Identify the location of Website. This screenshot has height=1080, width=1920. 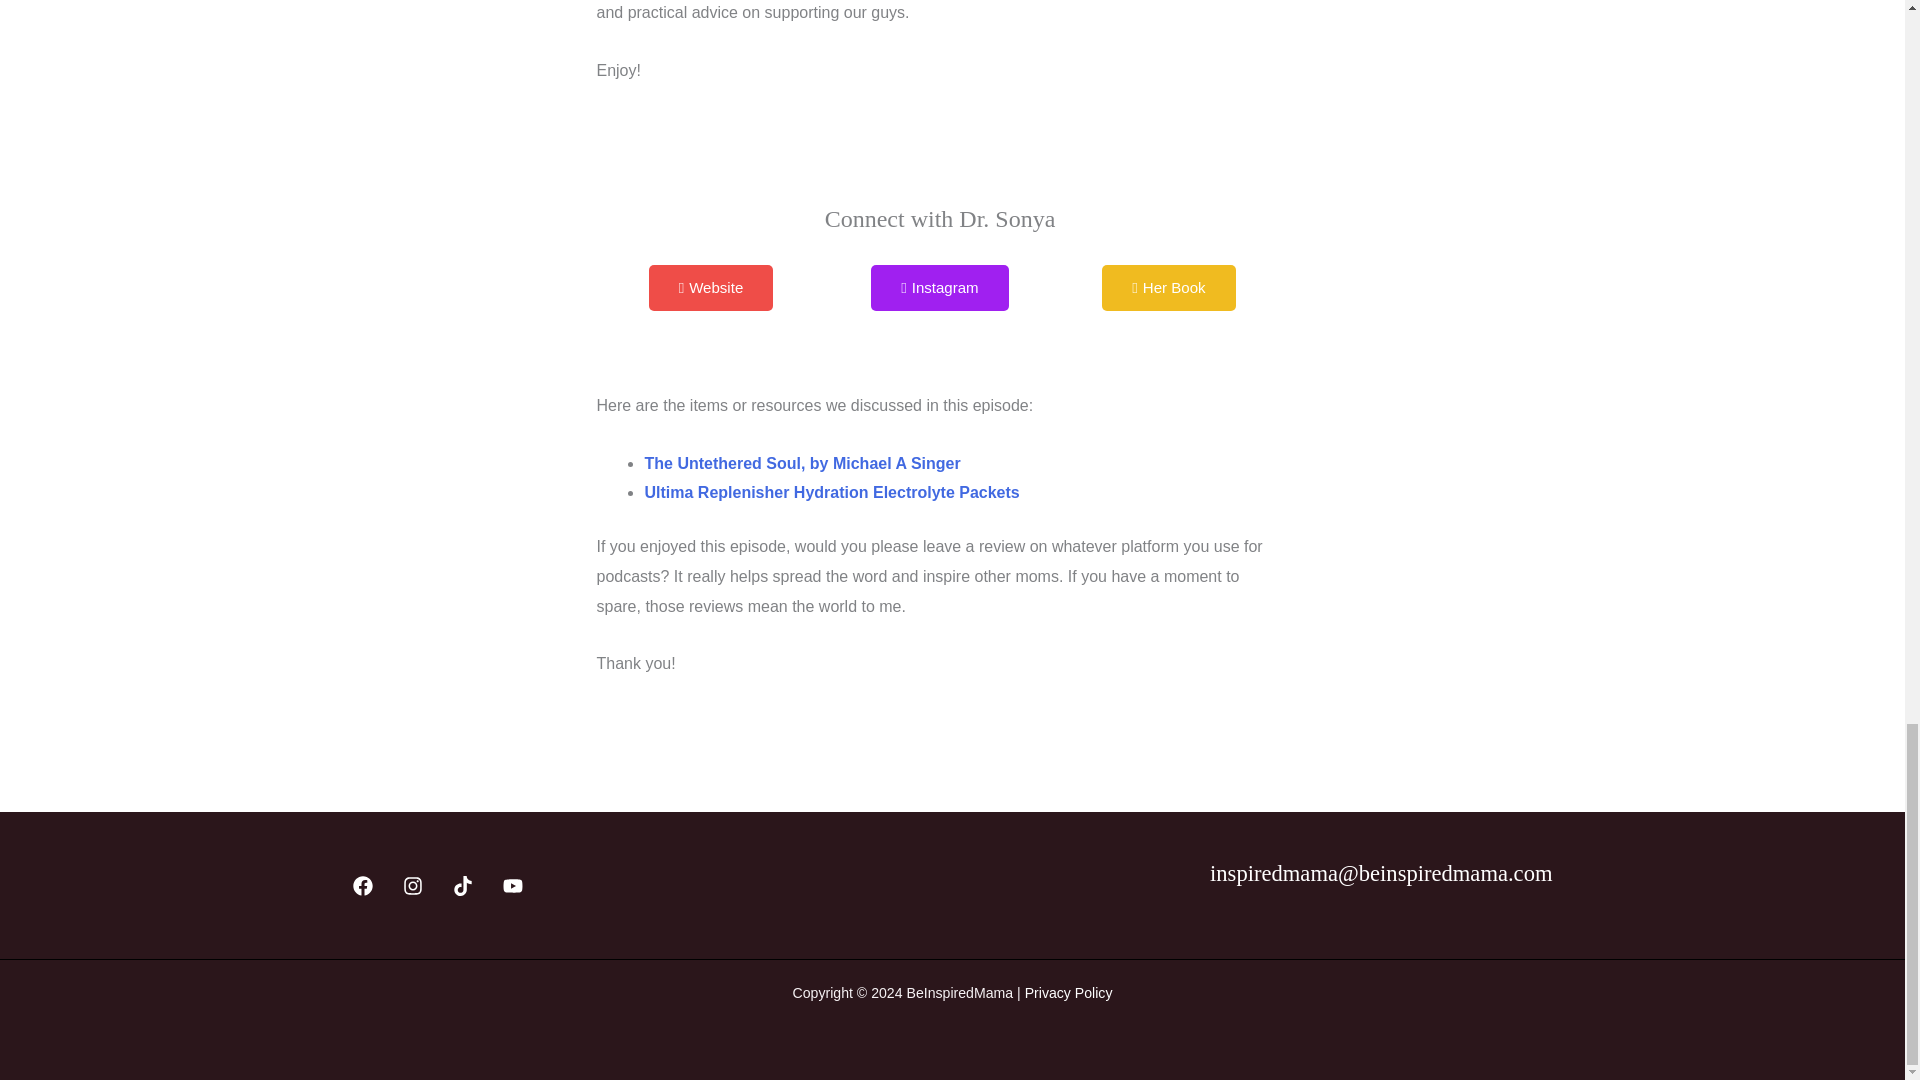
(710, 288).